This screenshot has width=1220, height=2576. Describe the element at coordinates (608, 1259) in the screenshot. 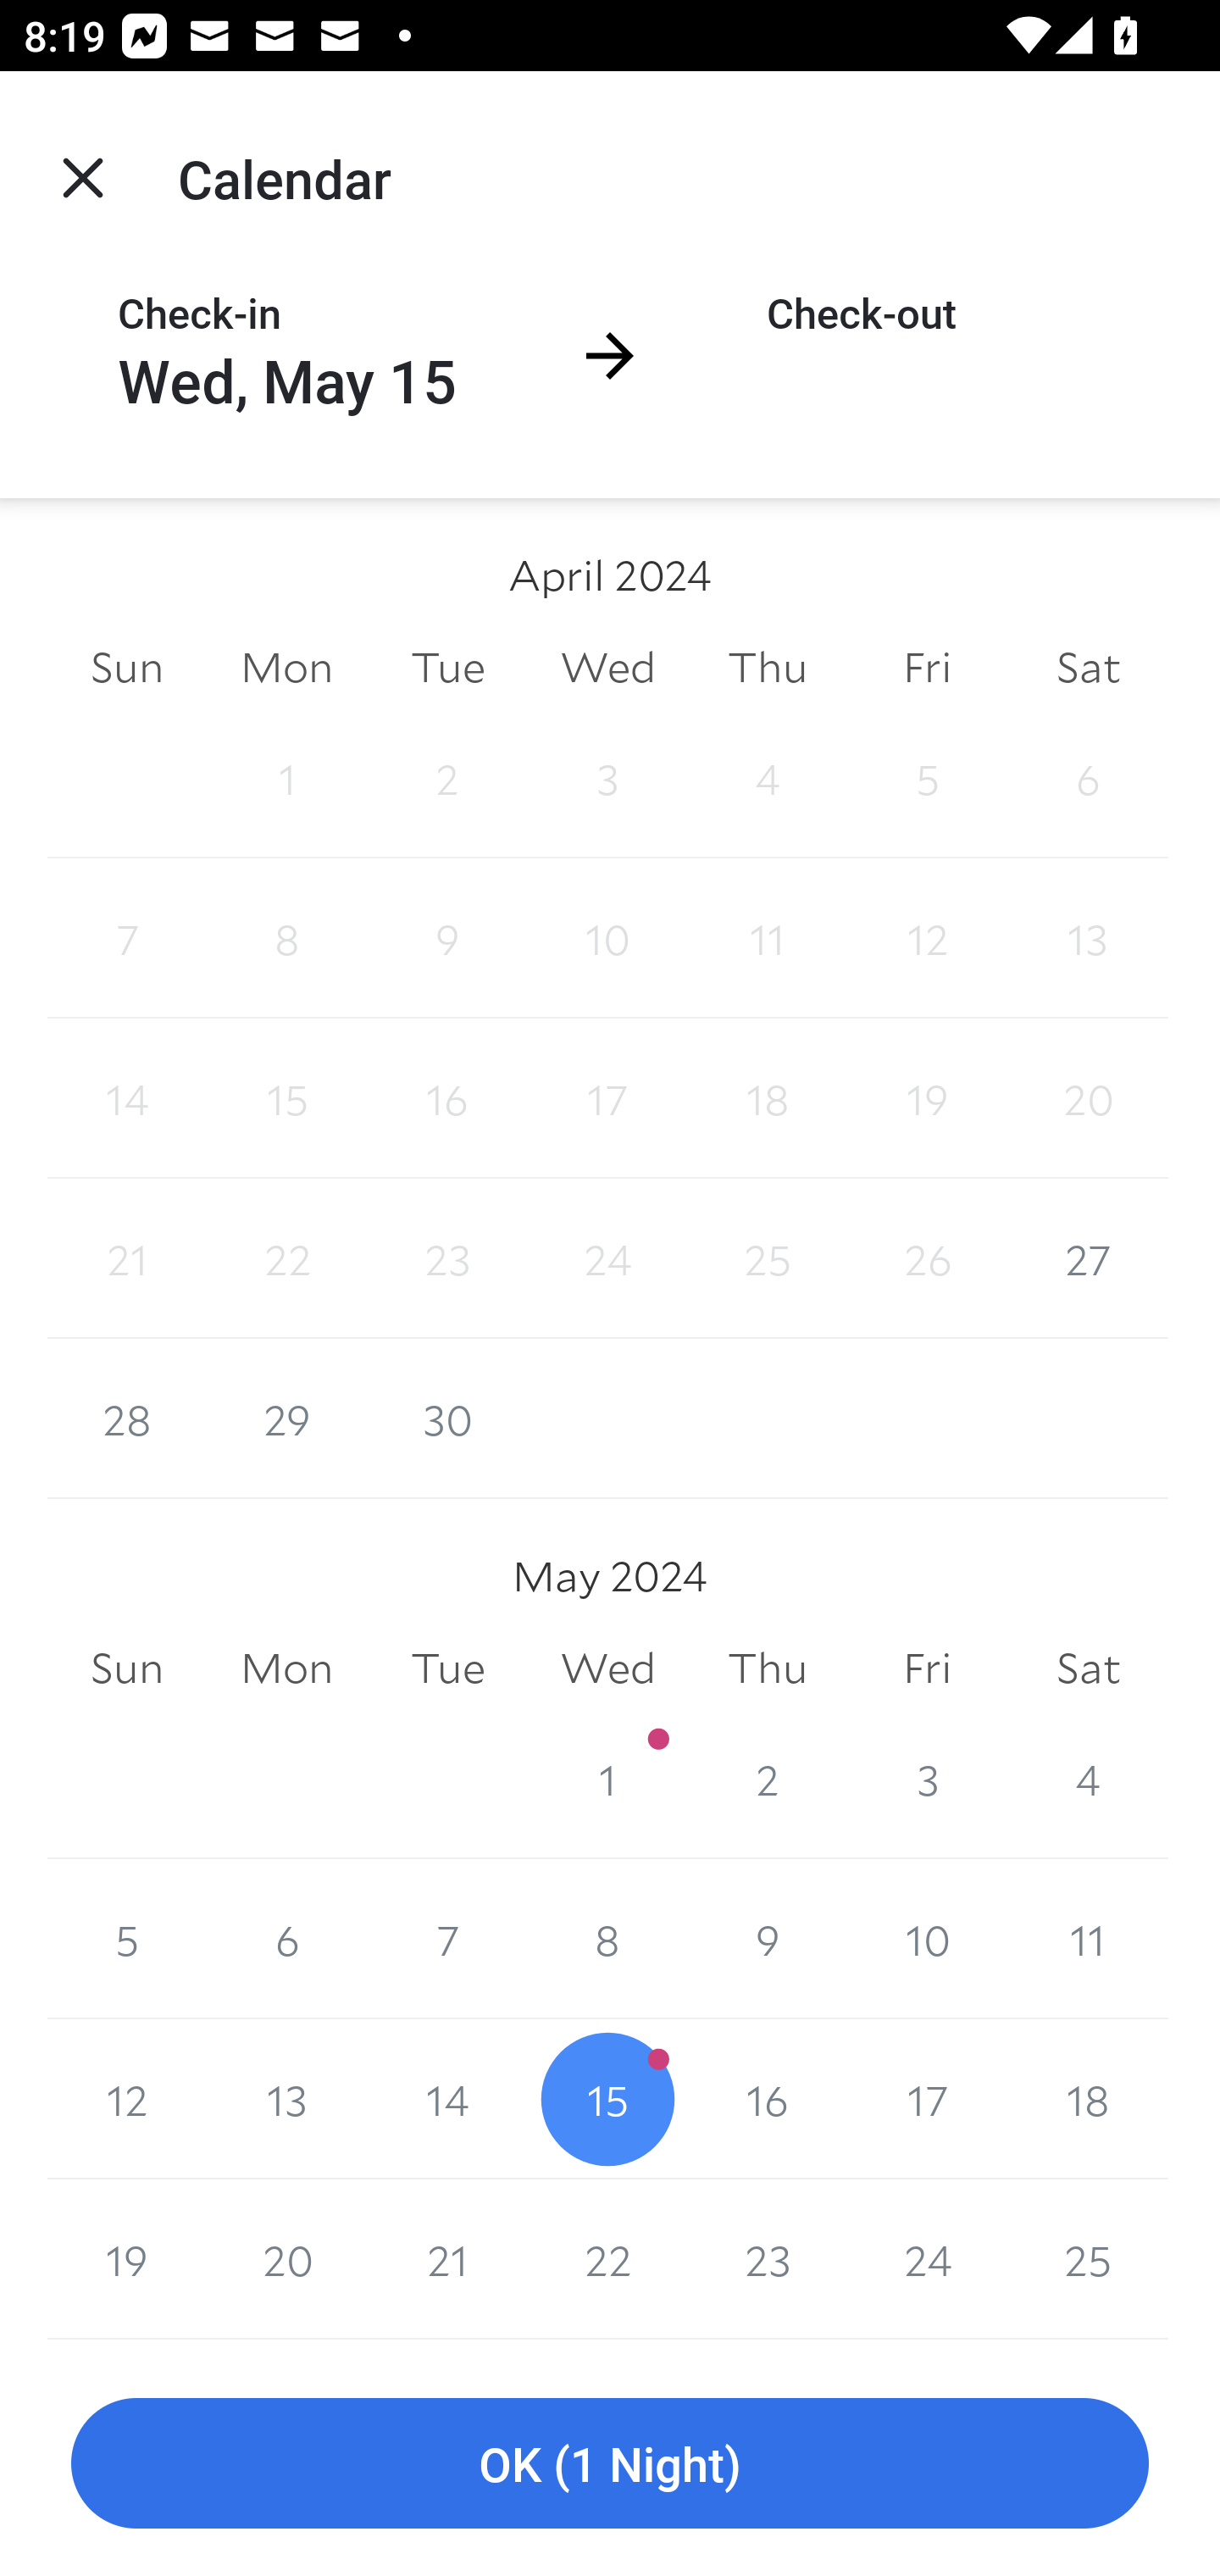

I see `24 24 April 2024` at that location.